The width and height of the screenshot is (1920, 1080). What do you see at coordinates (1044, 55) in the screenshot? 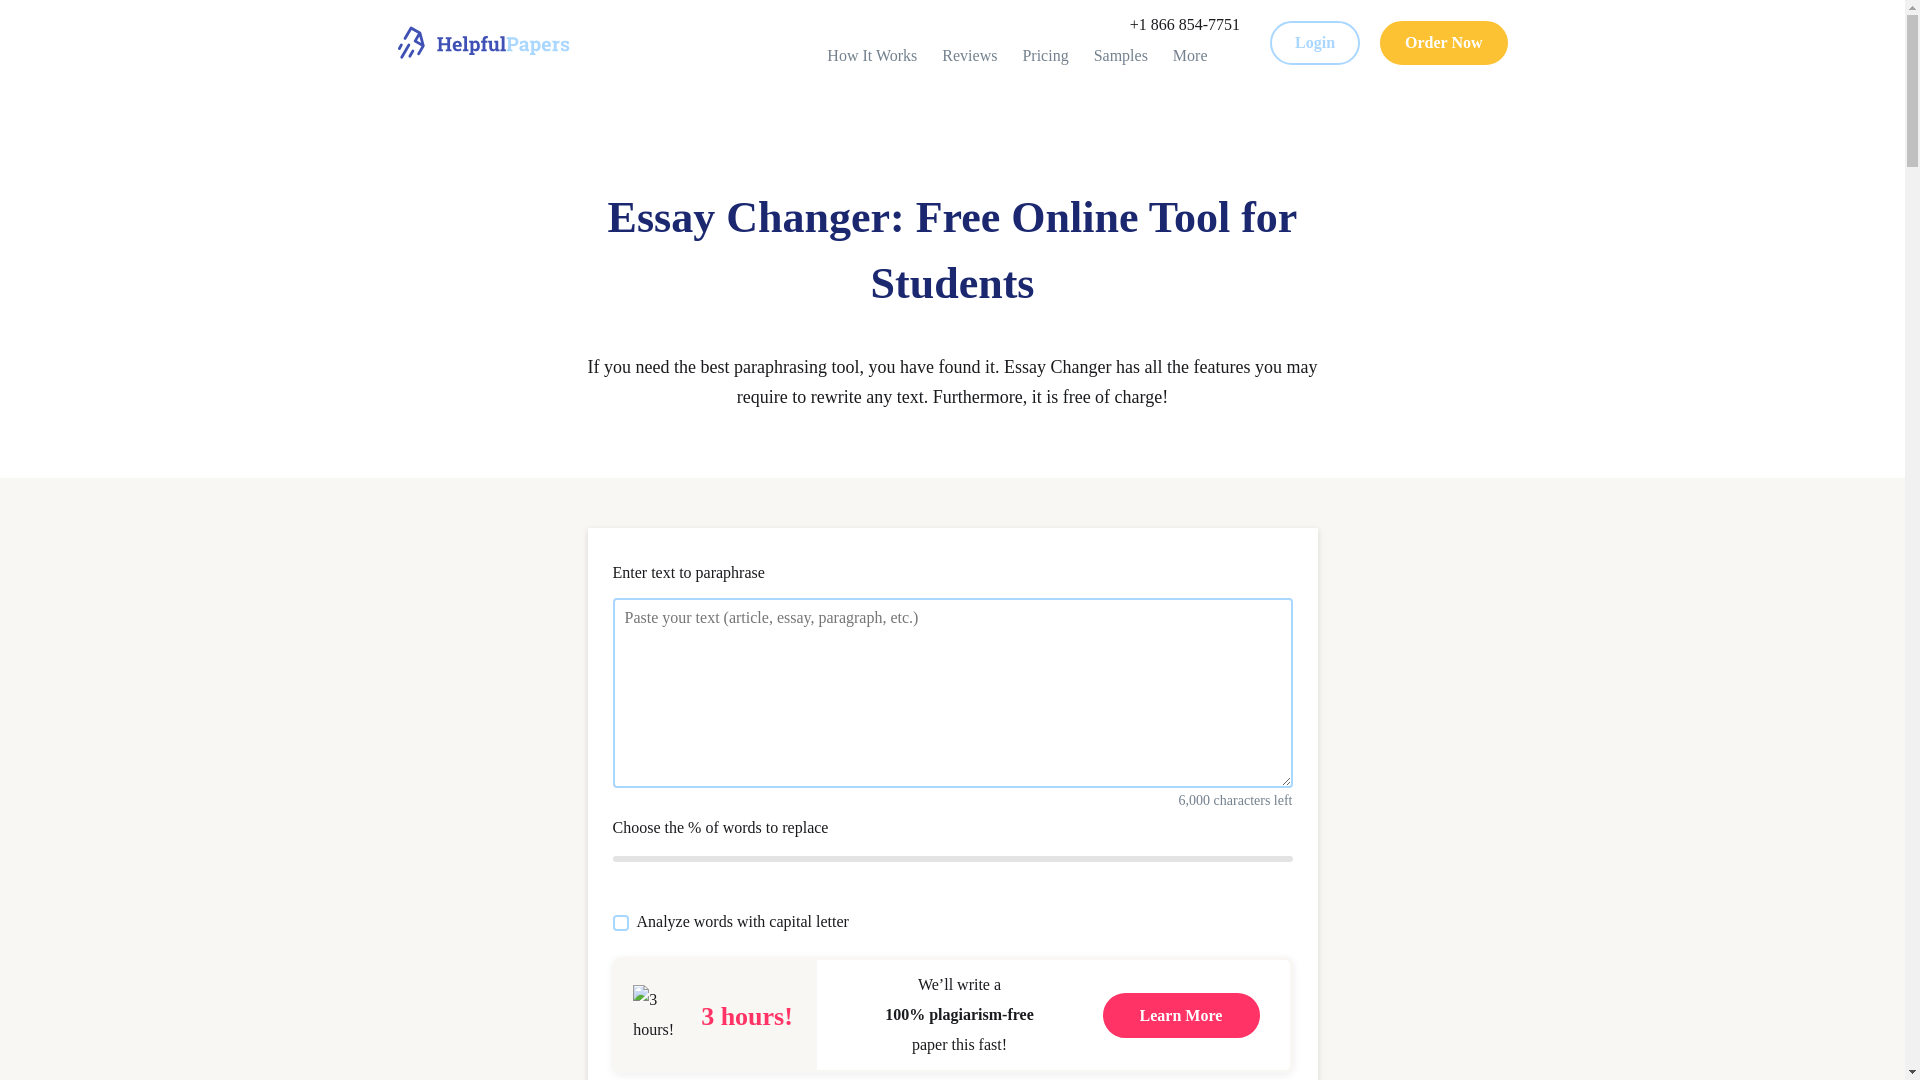
I see `Pricing` at bounding box center [1044, 55].